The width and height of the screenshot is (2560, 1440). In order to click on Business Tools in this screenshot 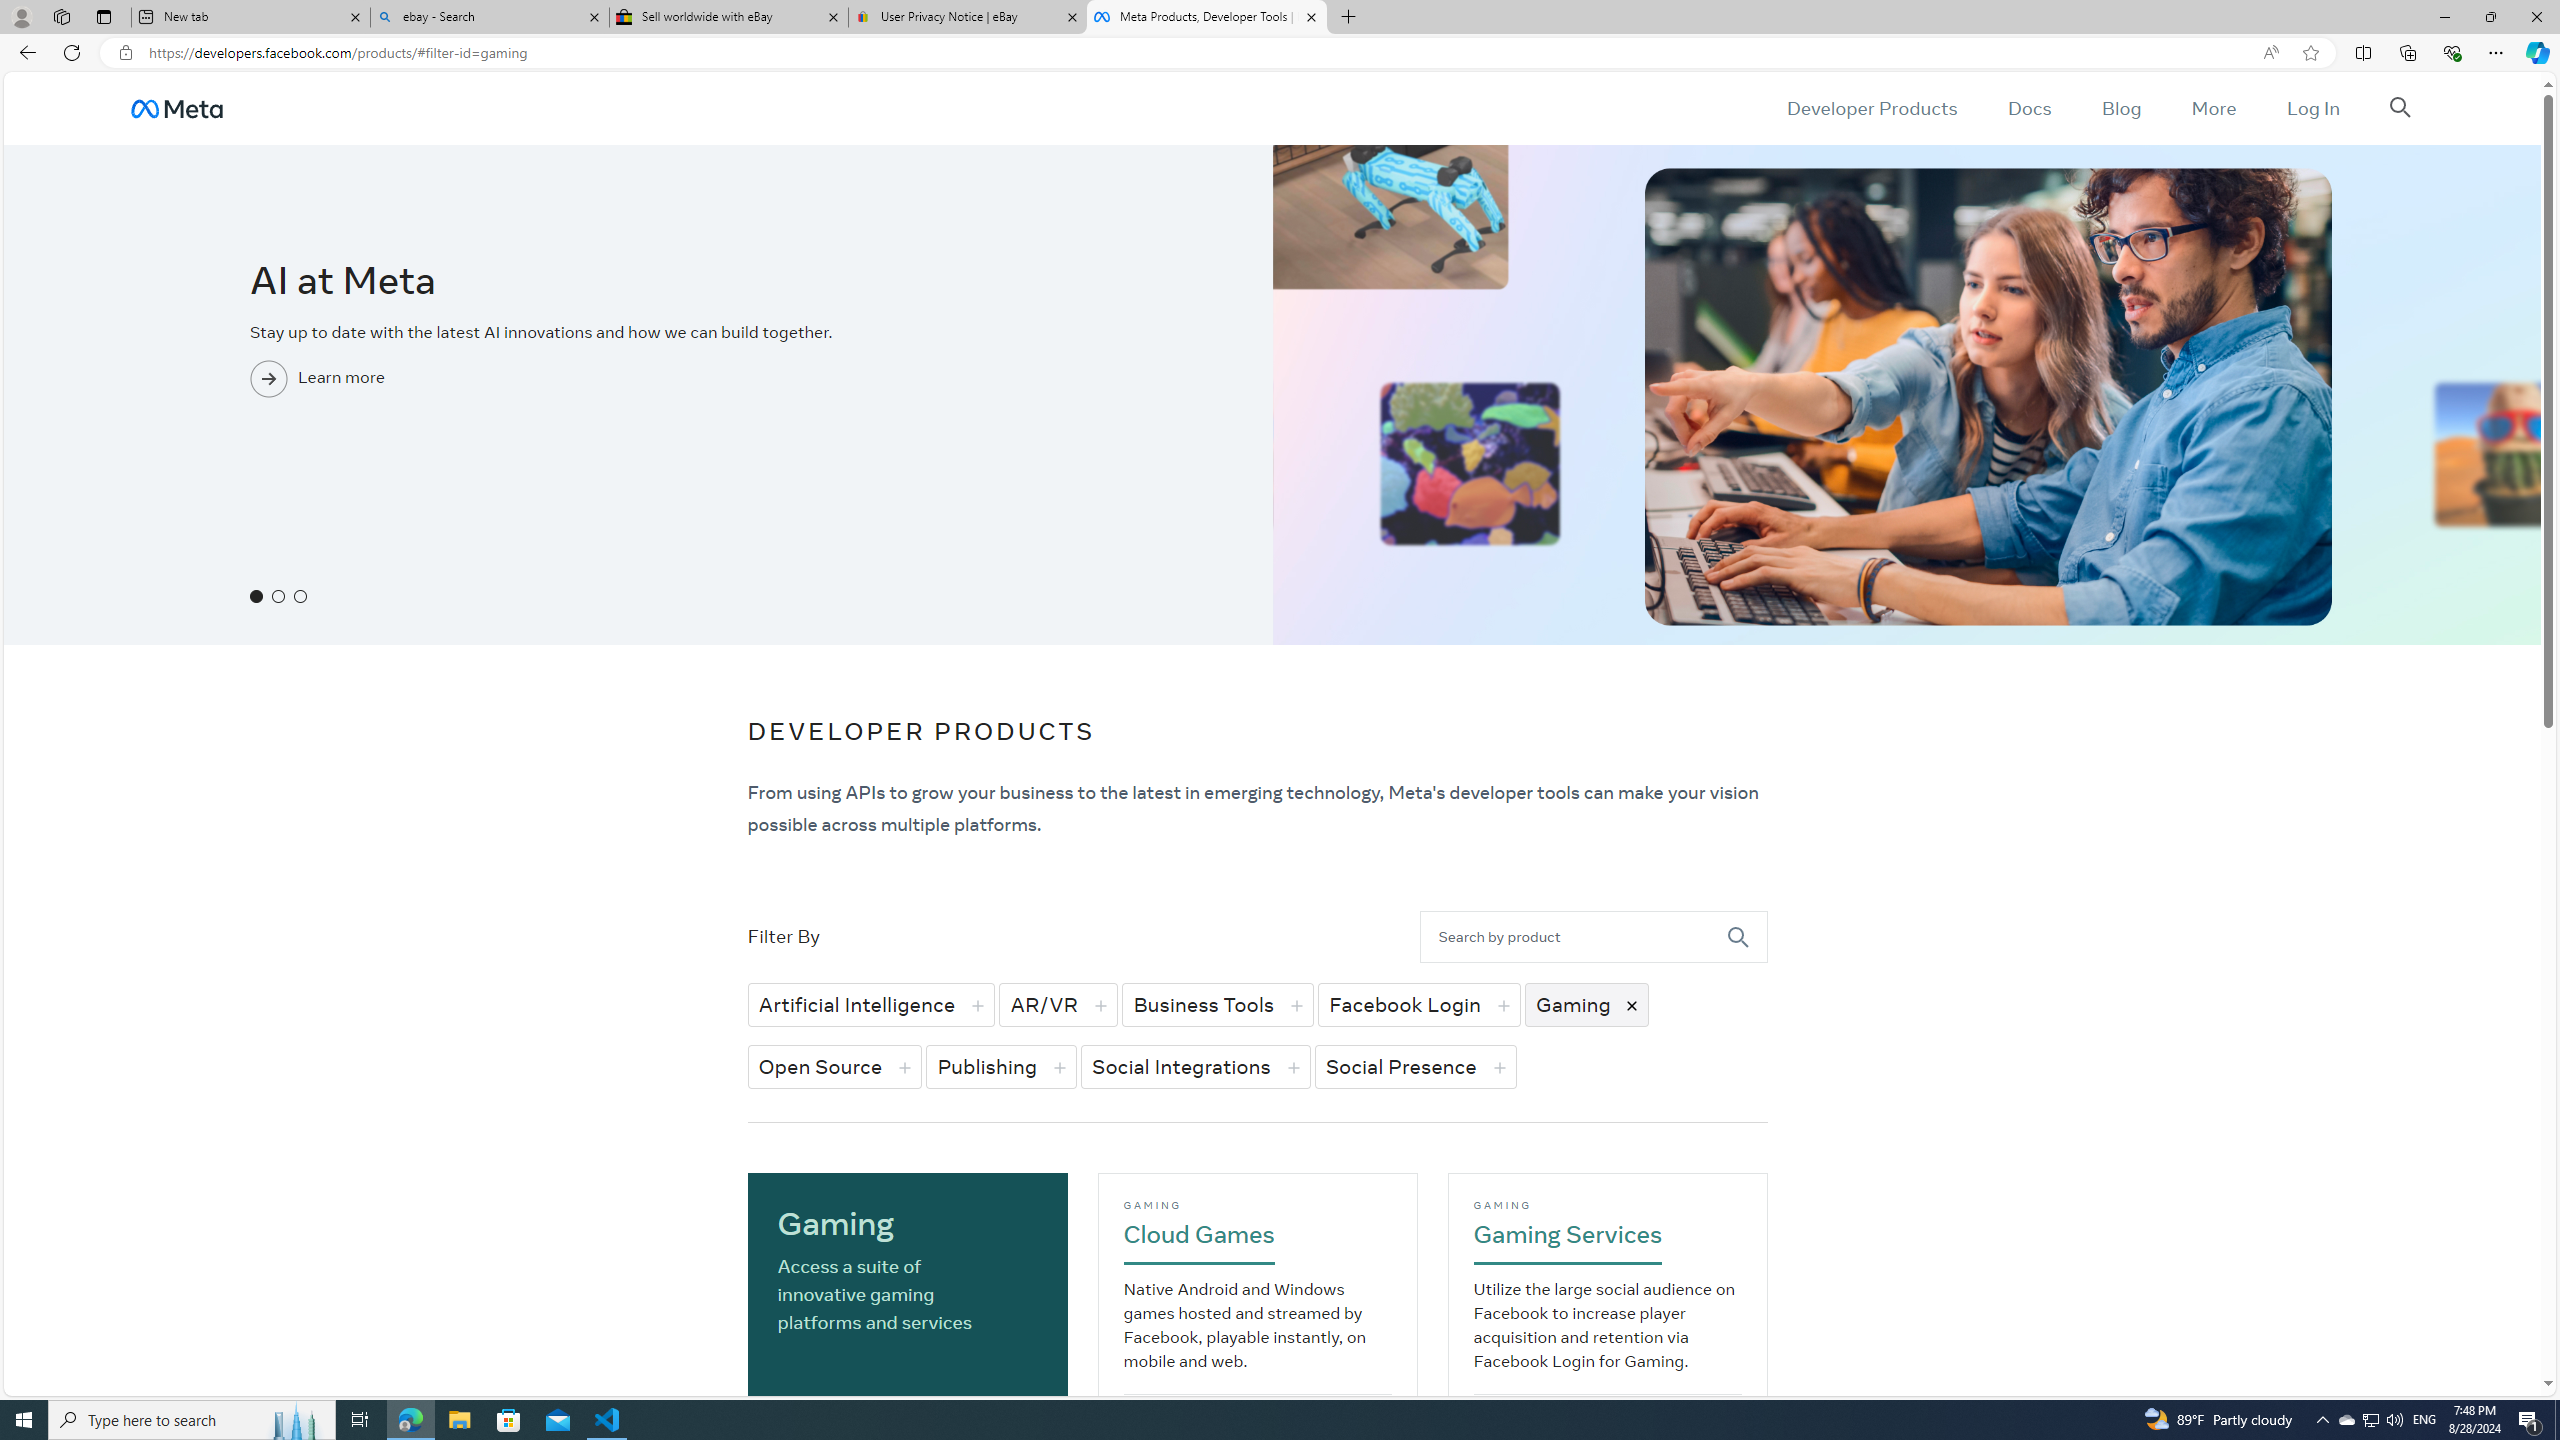, I will do `click(1217, 1004)`.